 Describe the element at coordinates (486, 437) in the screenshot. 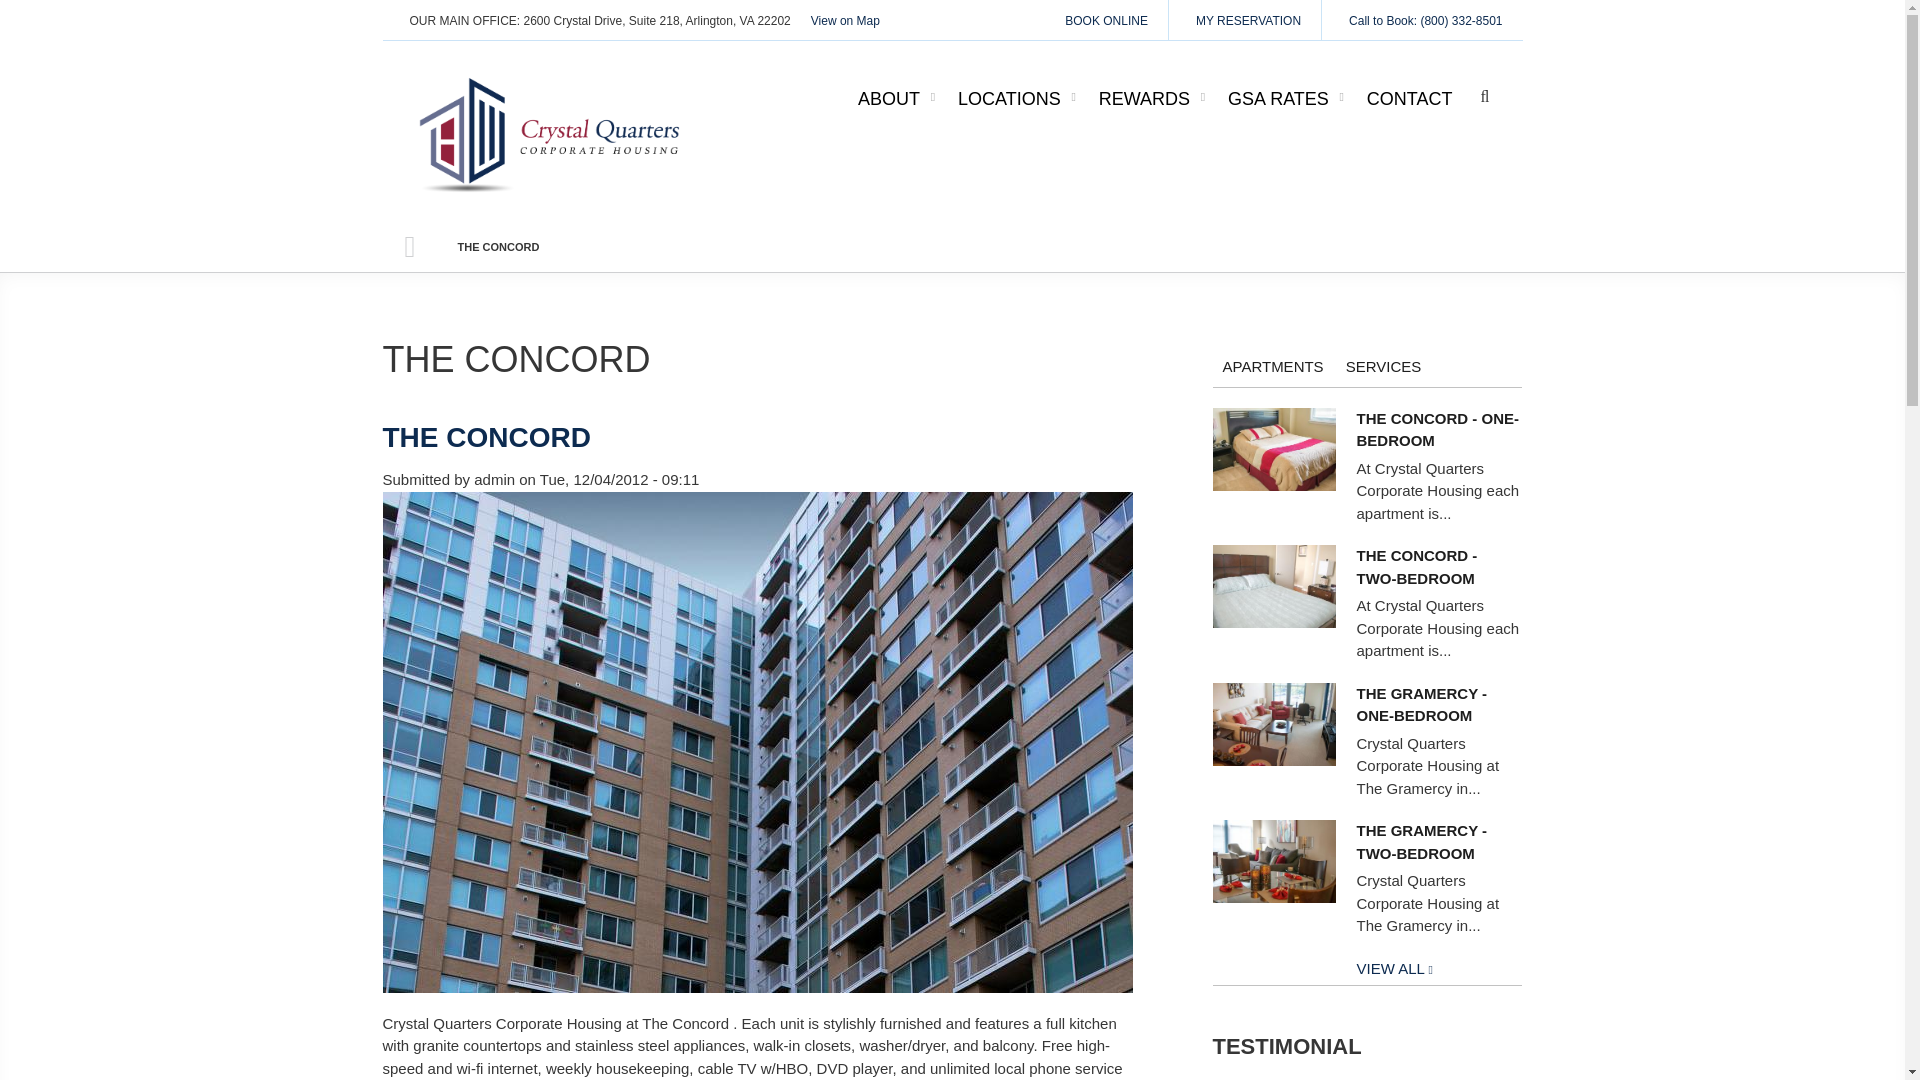

I see `THE CONCORD` at that location.